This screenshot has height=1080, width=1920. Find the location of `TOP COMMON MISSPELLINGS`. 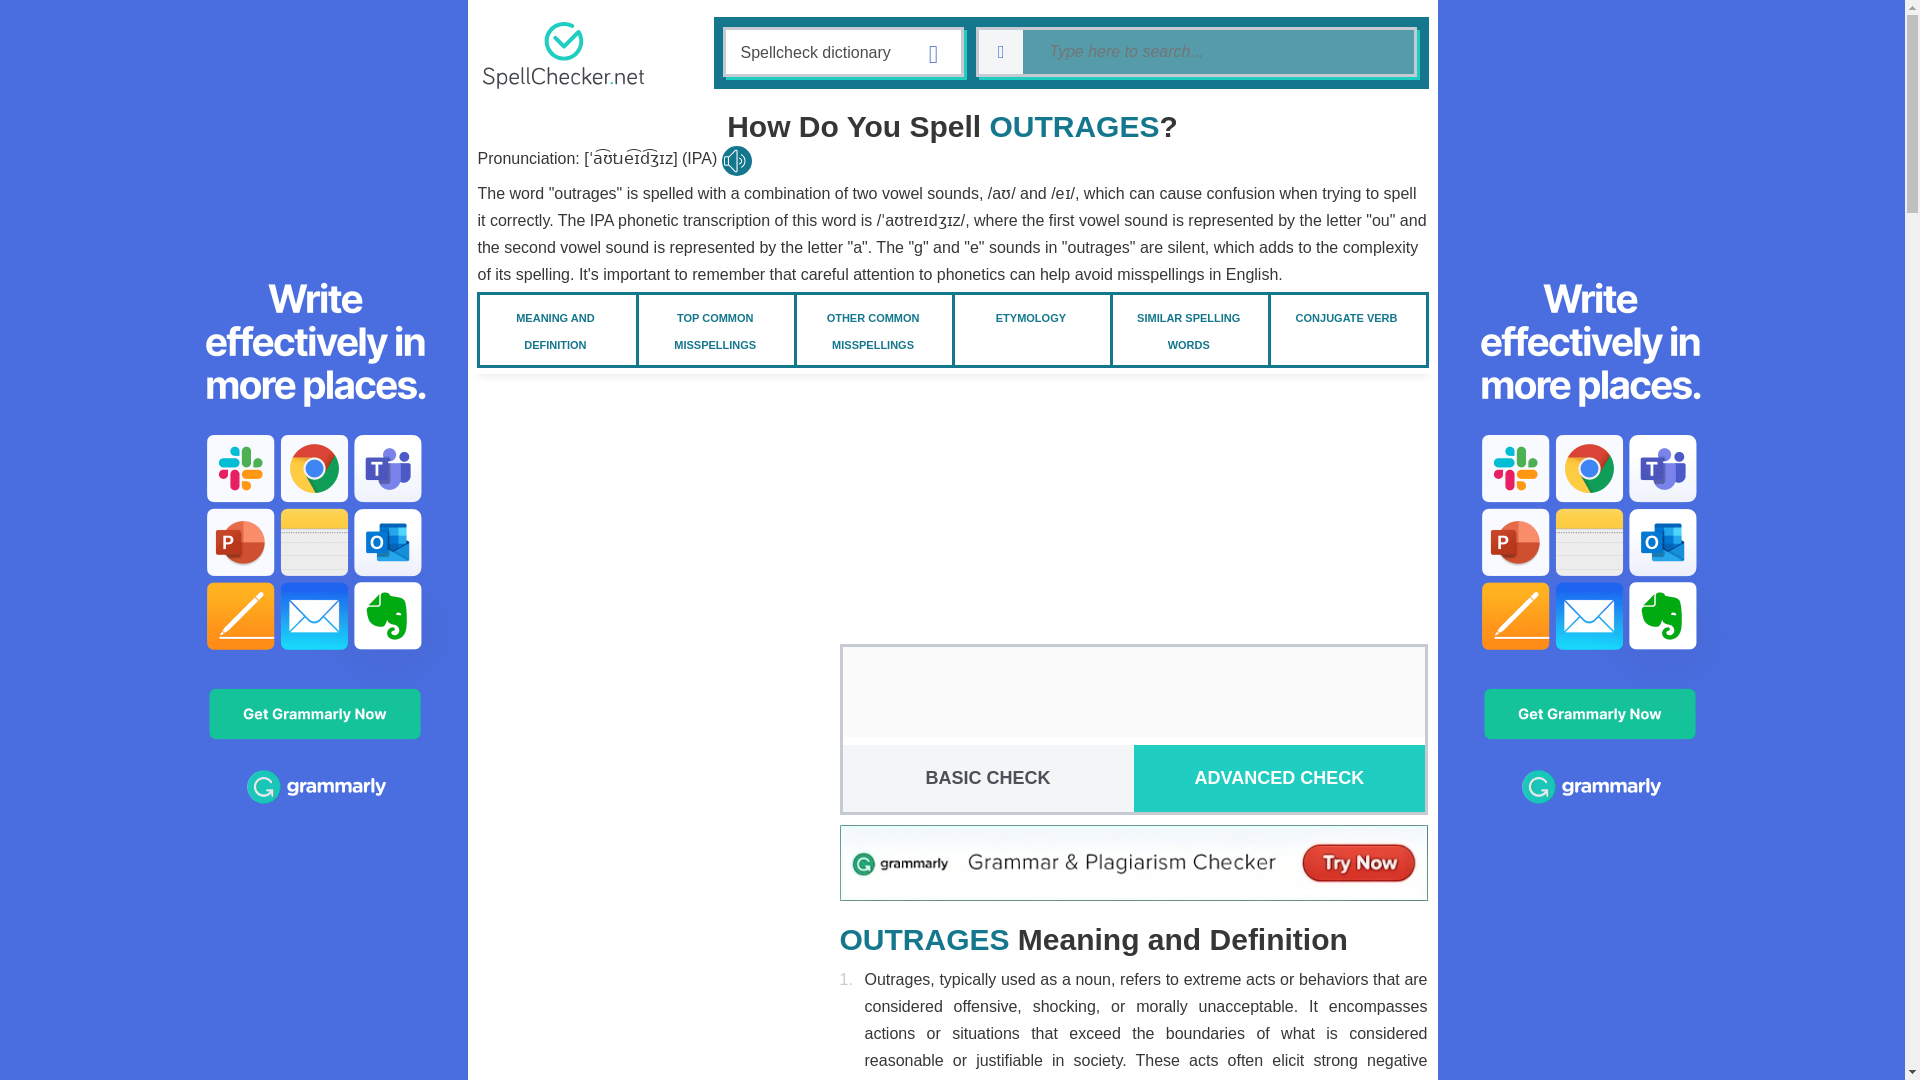

TOP COMMON MISSPELLINGS is located at coordinates (714, 330).